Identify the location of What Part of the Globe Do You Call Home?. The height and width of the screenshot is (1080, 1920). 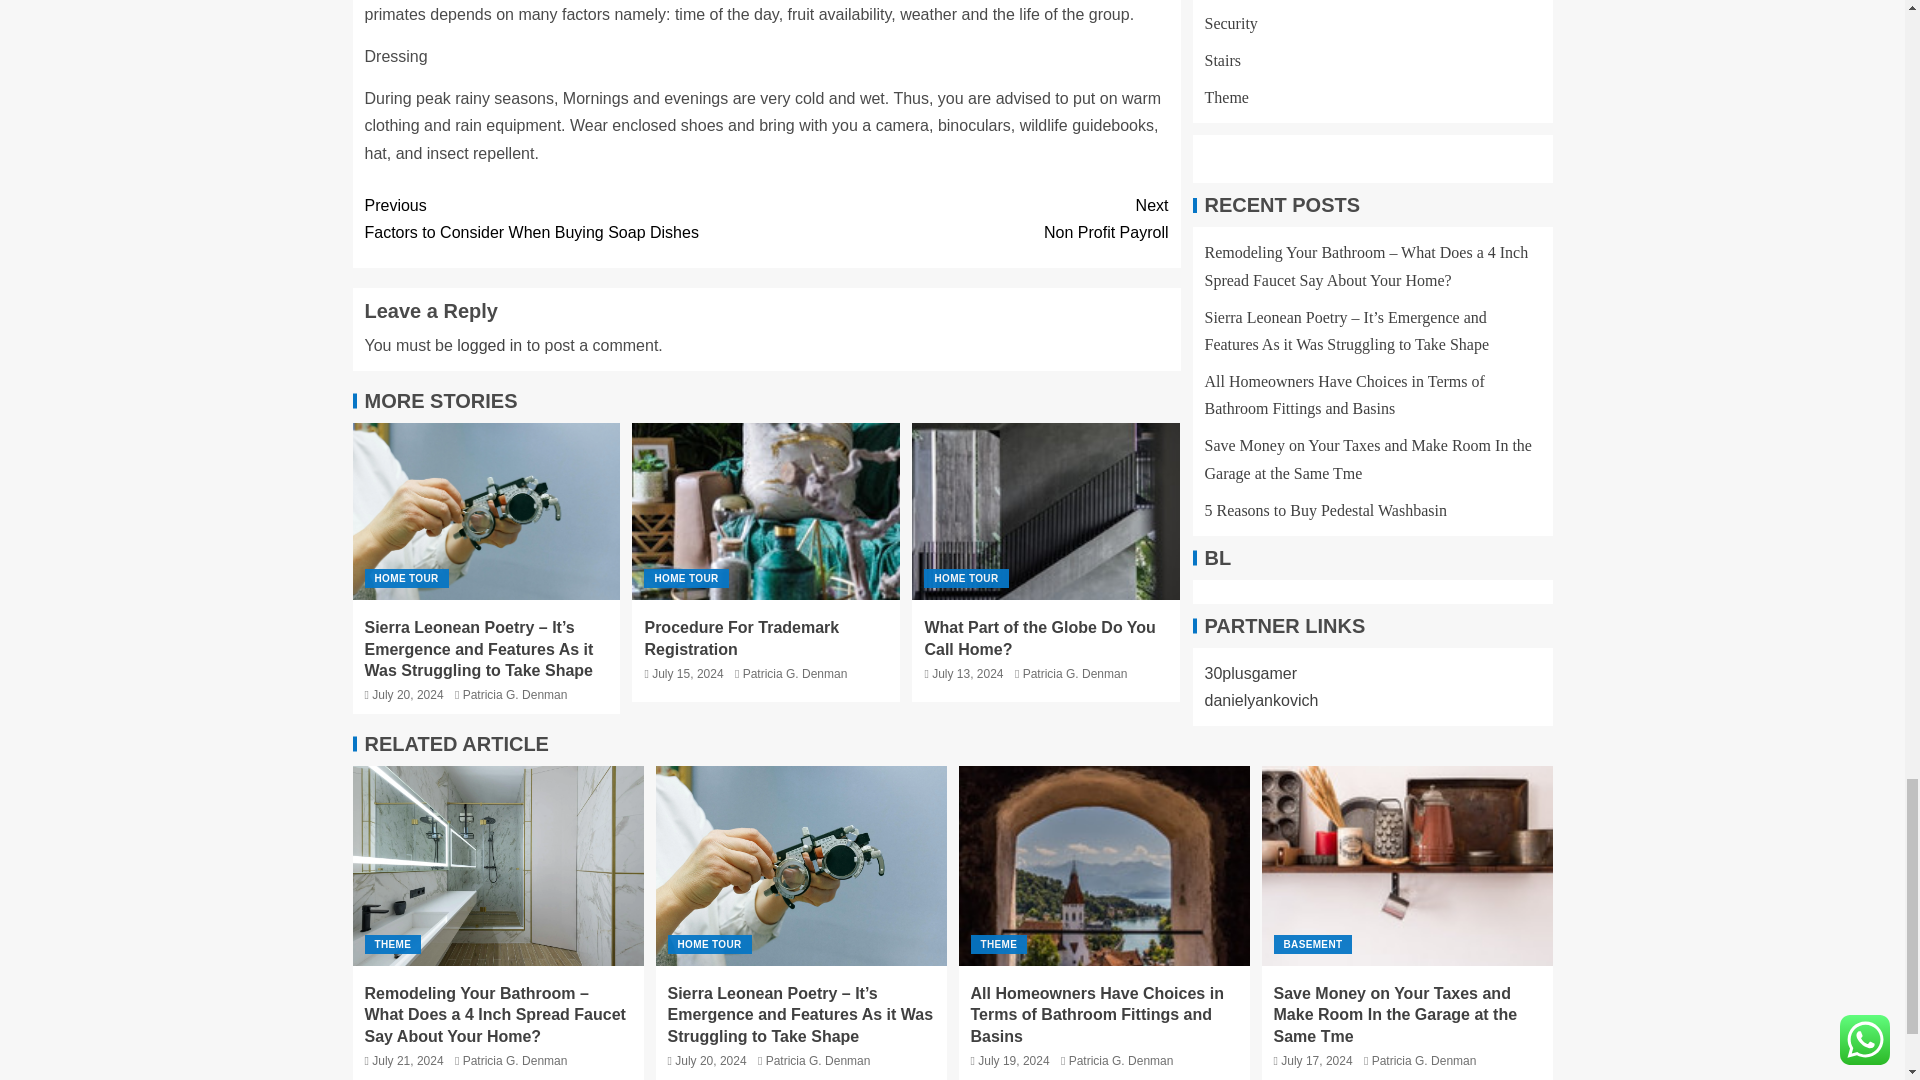
(796, 674).